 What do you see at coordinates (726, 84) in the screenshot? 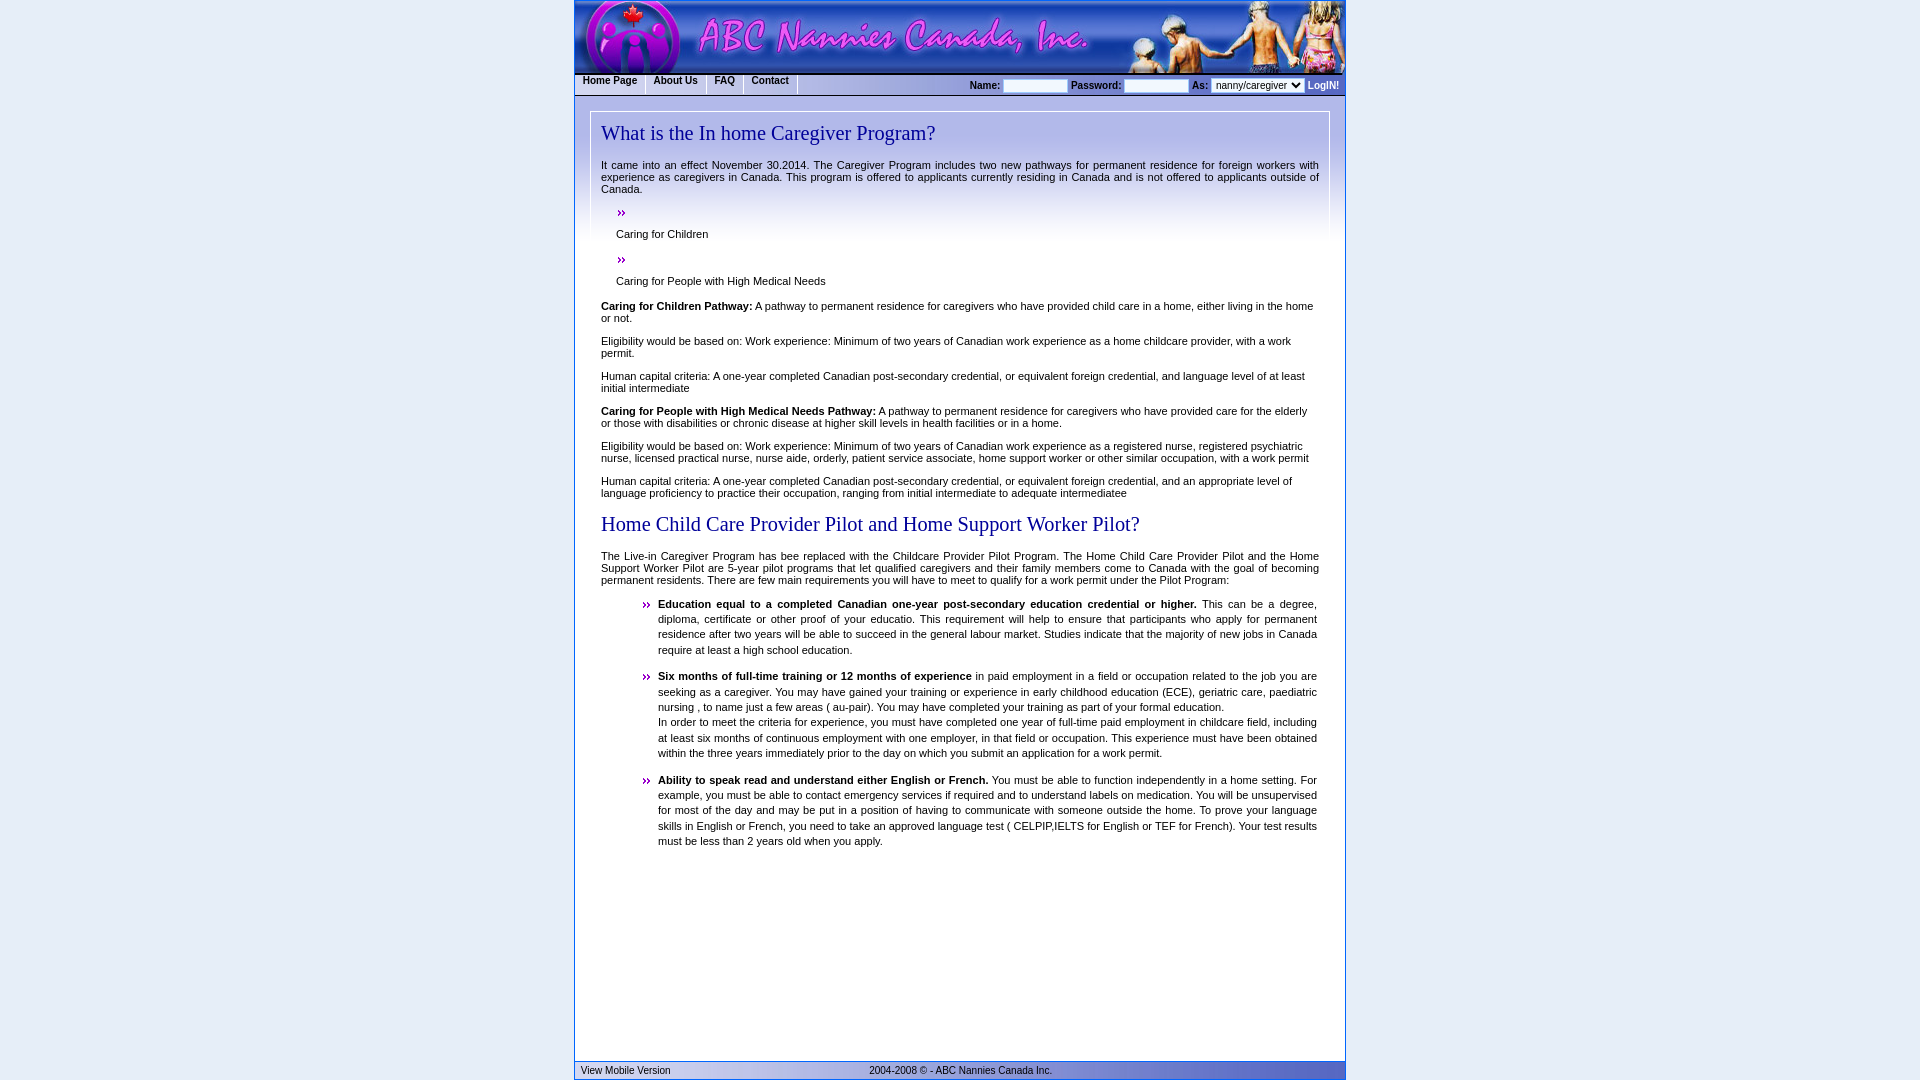
I see ` FAQ ` at bounding box center [726, 84].